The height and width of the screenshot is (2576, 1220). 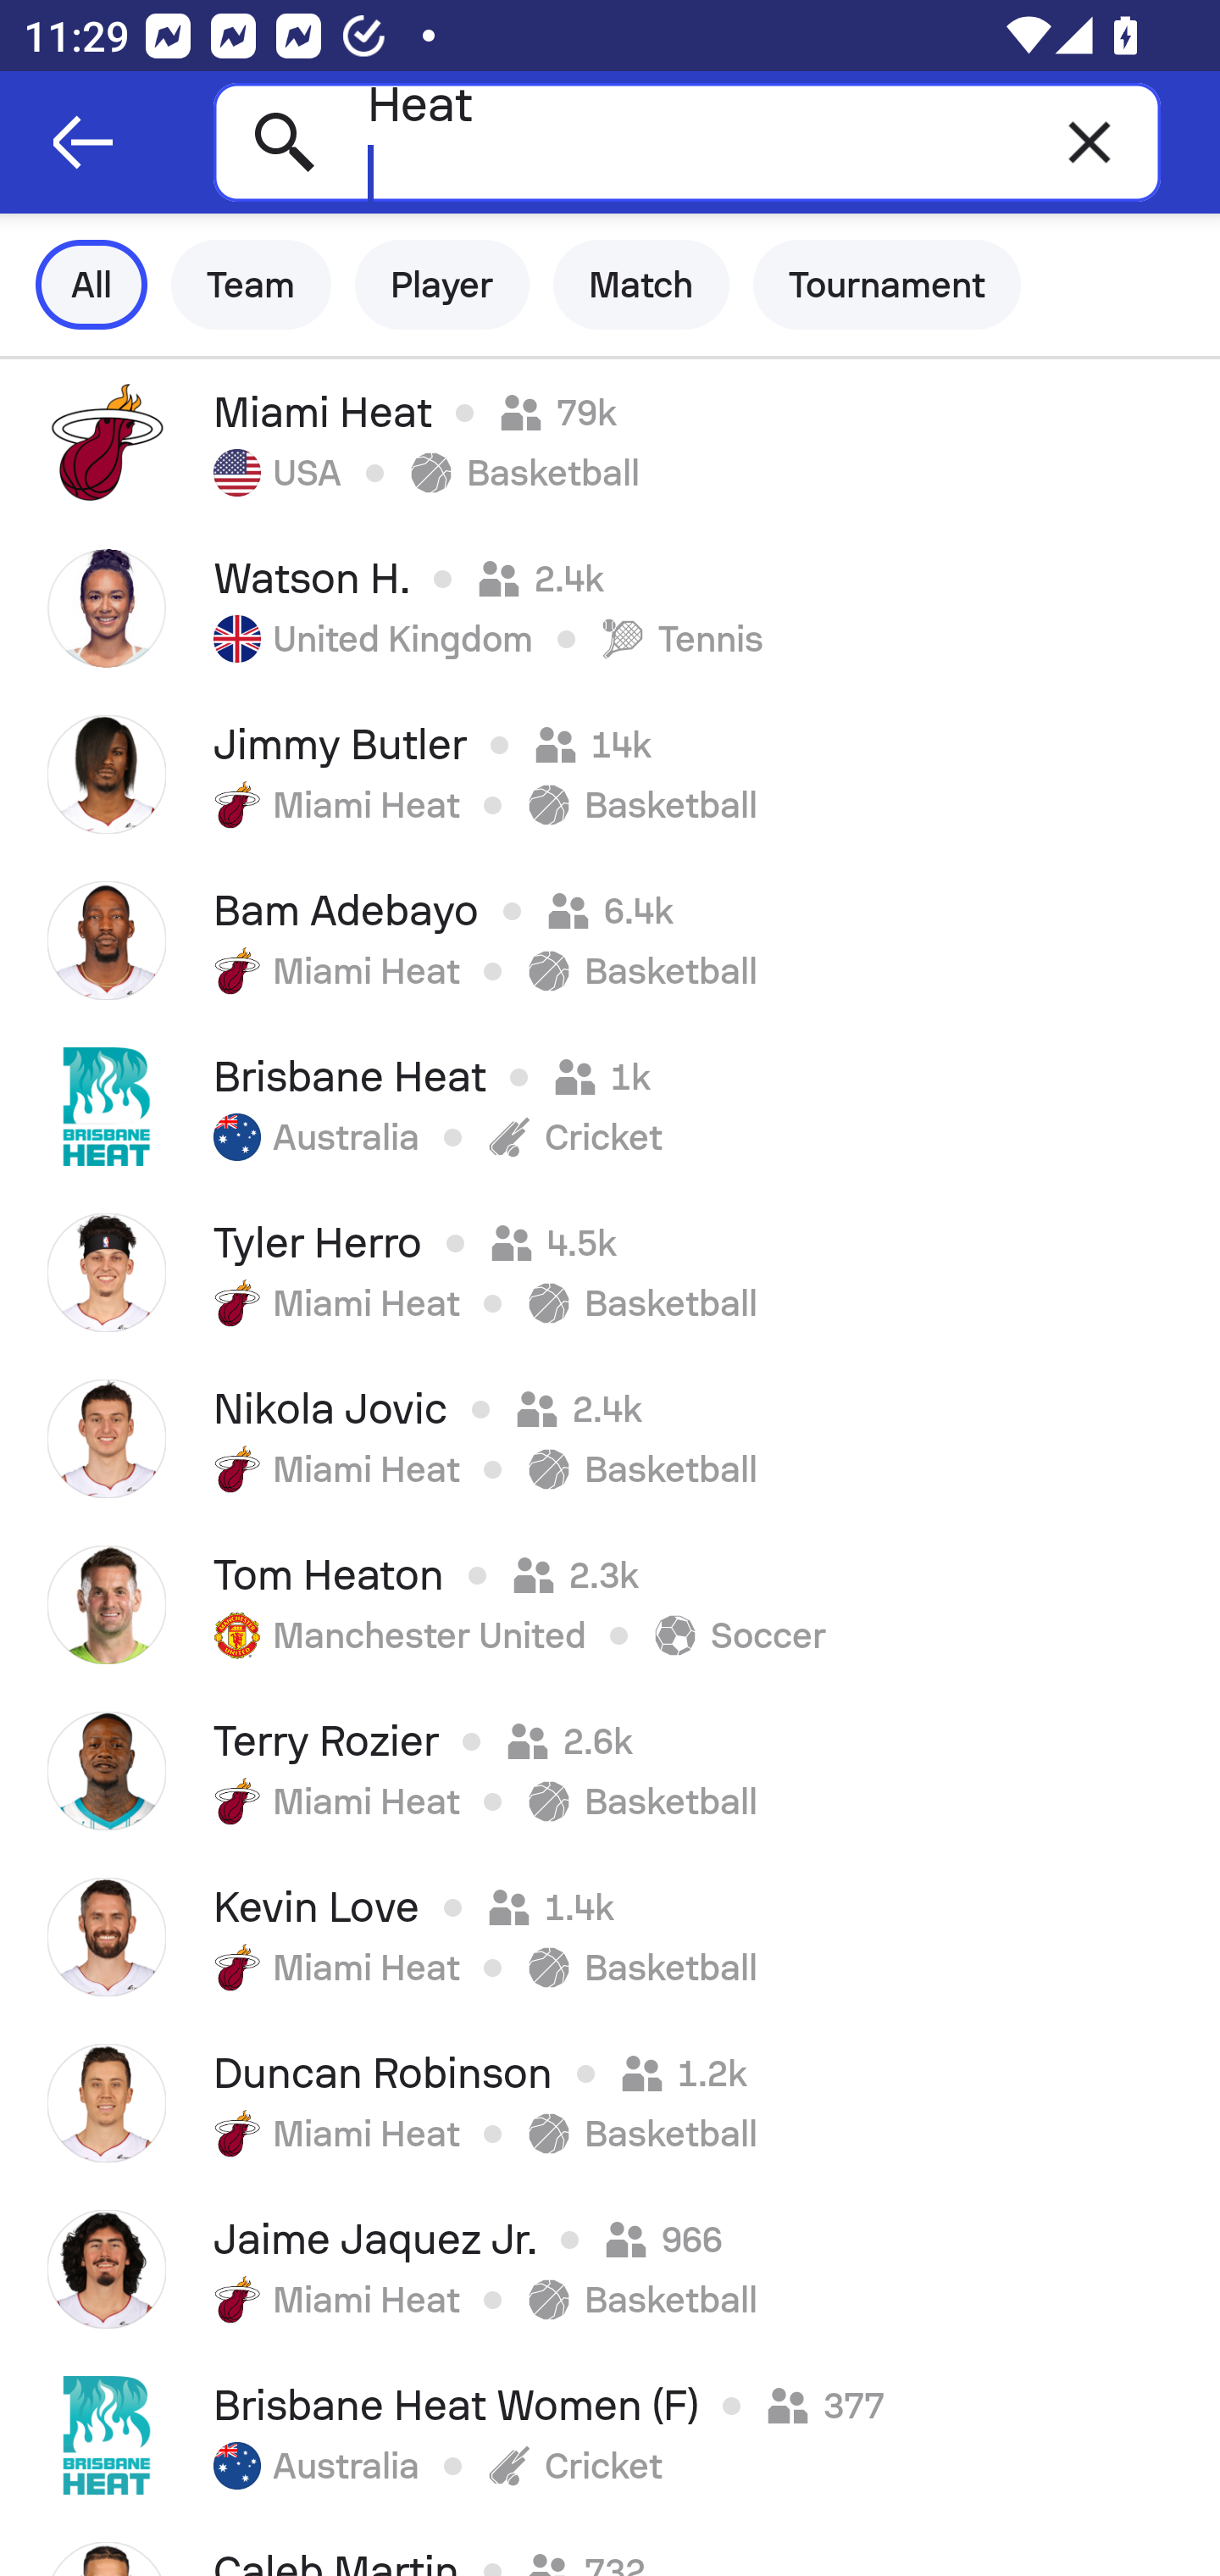 What do you see at coordinates (610, 2269) in the screenshot?
I see `Jaime Jaquez Jr. 966 Miami Heat Basketball` at bounding box center [610, 2269].